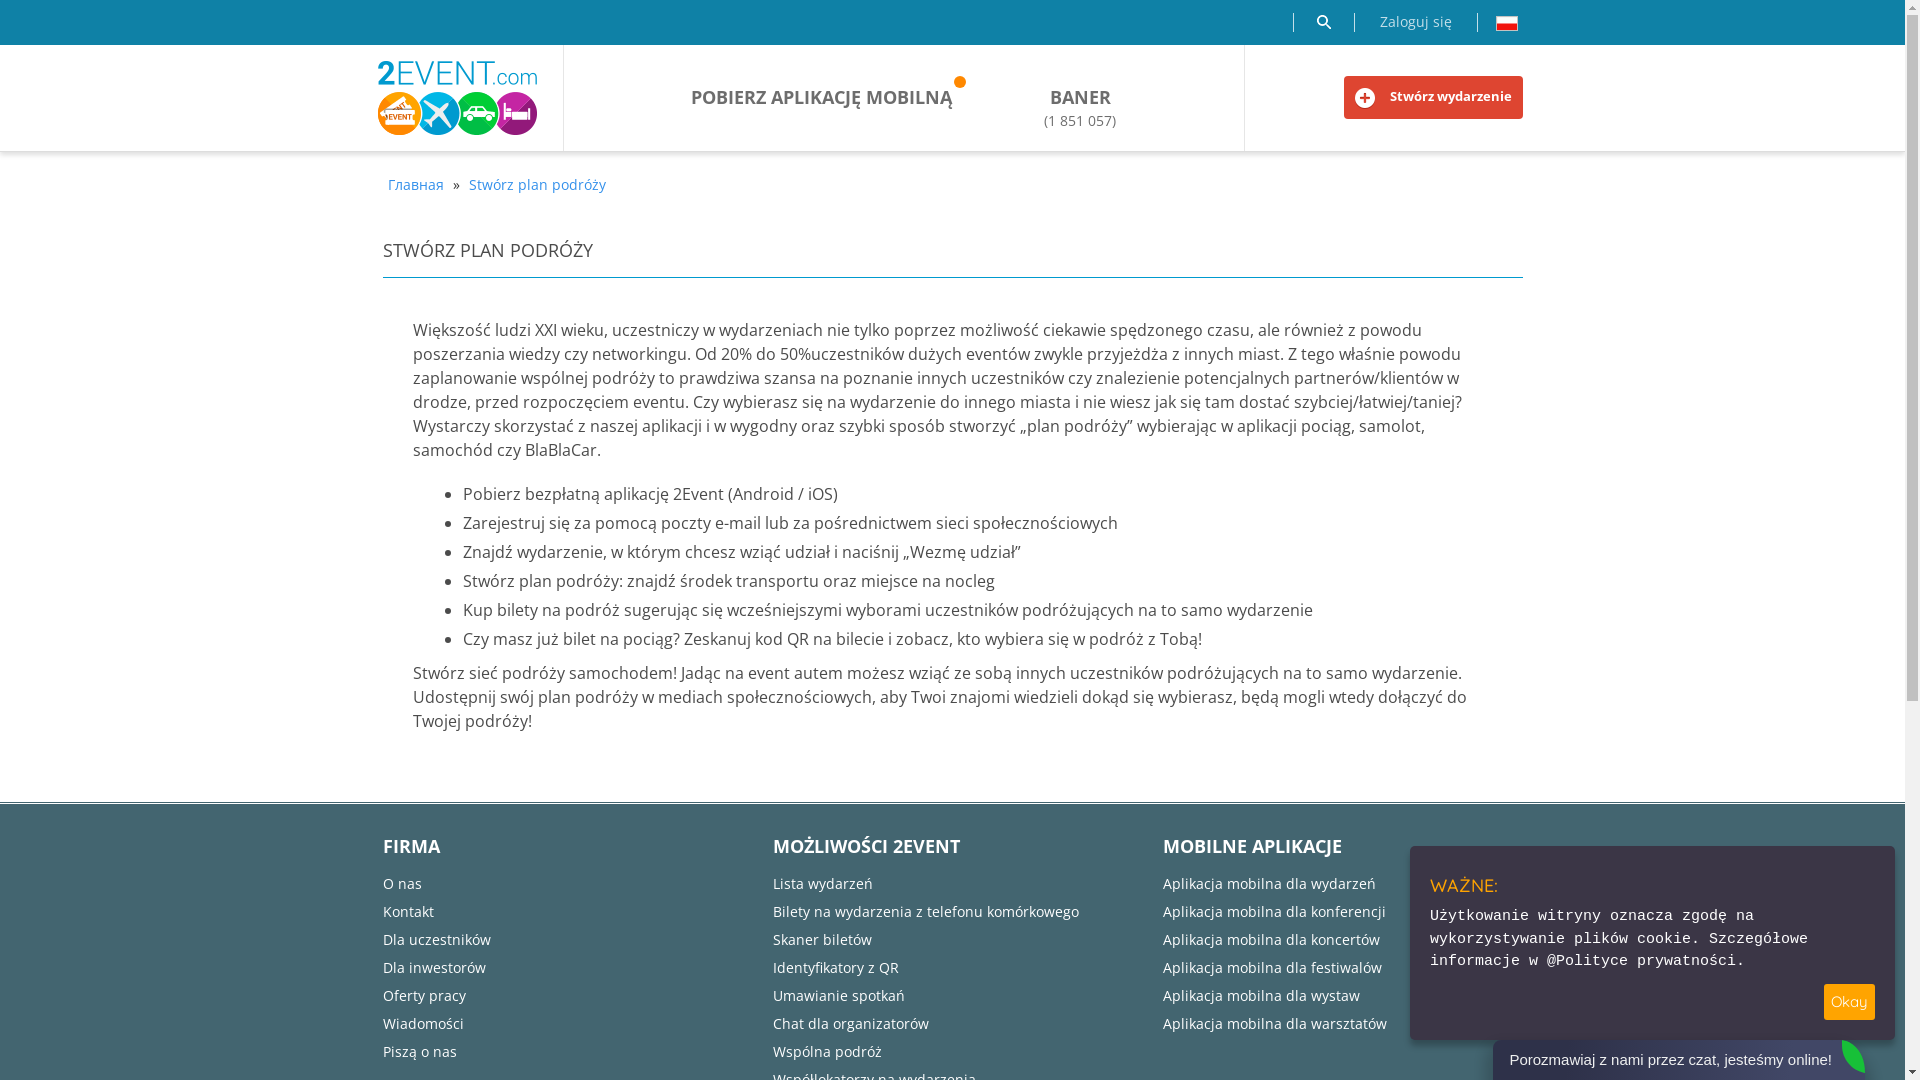 Image resolution: width=1920 pixels, height=1080 pixels. Describe the element at coordinates (410, 846) in the screenshot. I see `FIRMA` at that location.